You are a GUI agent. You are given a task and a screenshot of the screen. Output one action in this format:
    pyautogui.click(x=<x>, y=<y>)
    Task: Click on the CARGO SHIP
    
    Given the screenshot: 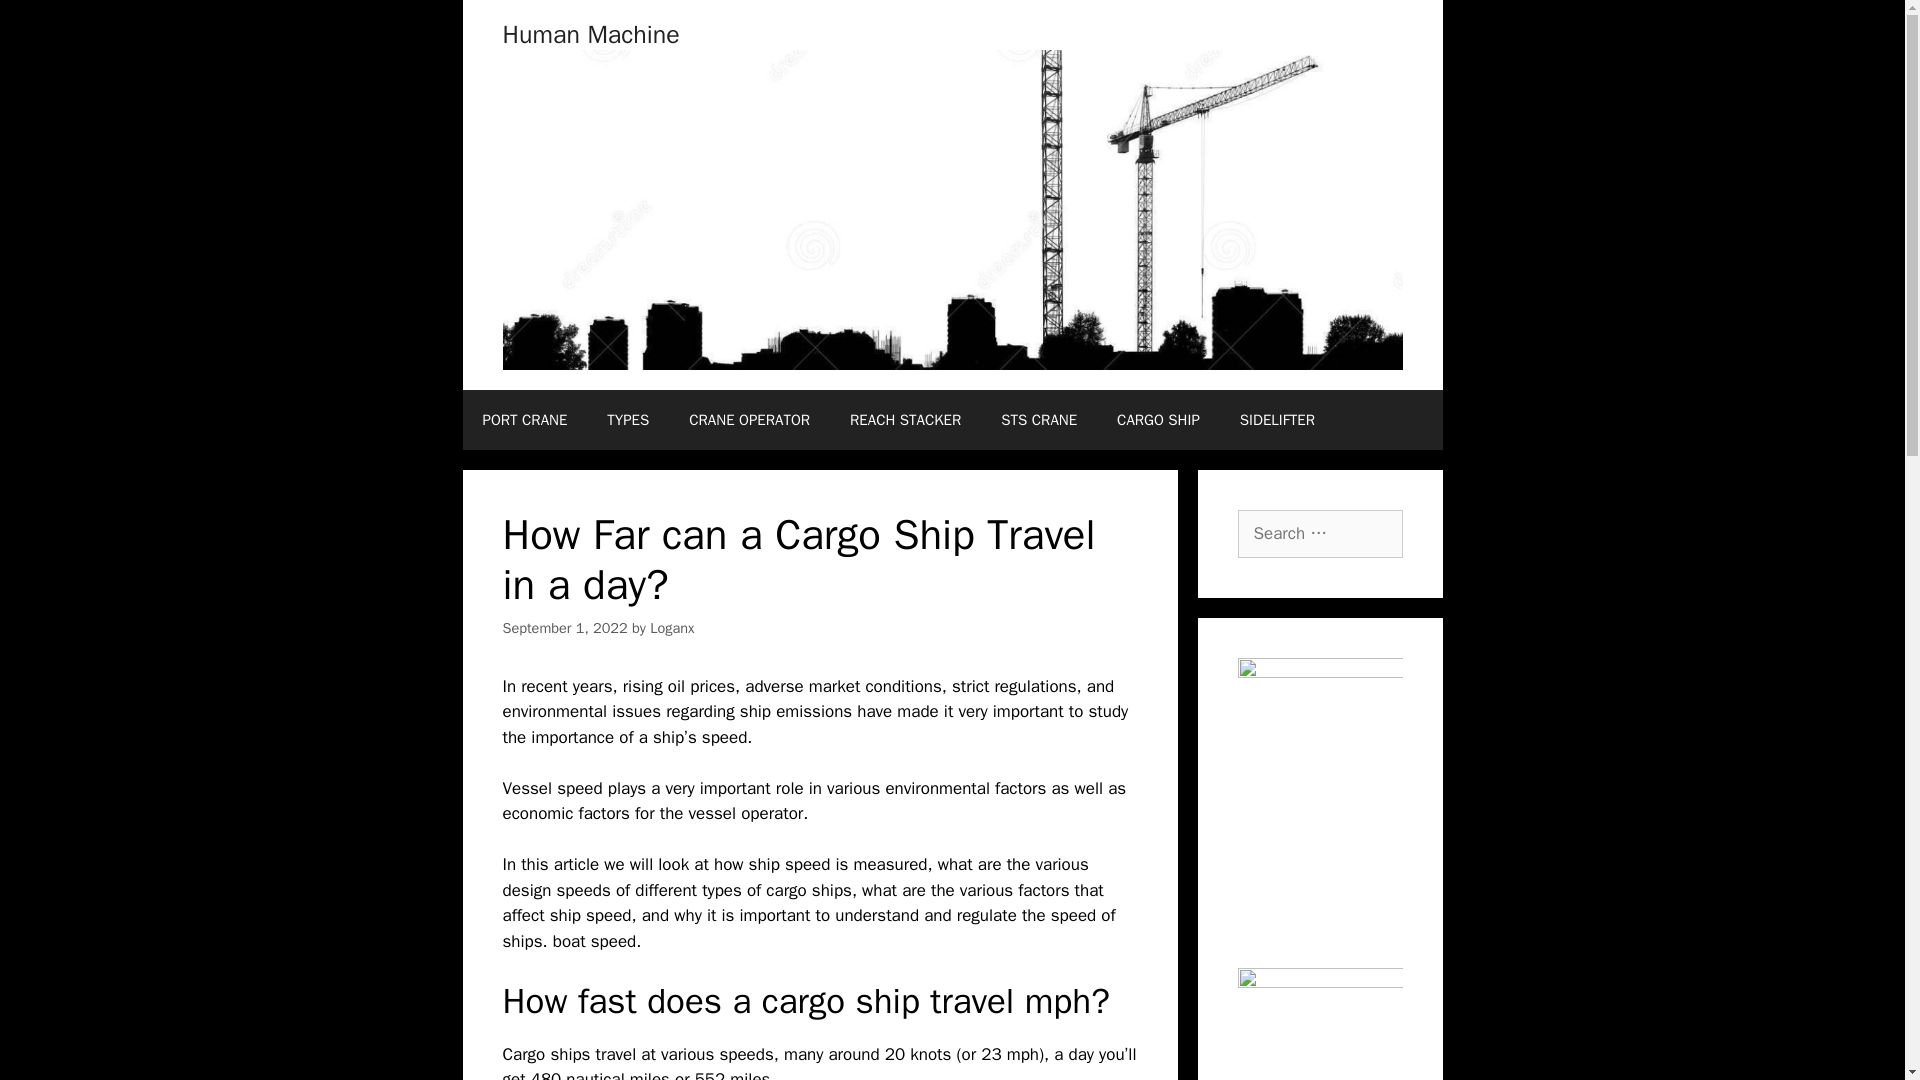 What is the action you would take?
    pyautogui.click(x=1158, y=420)
    